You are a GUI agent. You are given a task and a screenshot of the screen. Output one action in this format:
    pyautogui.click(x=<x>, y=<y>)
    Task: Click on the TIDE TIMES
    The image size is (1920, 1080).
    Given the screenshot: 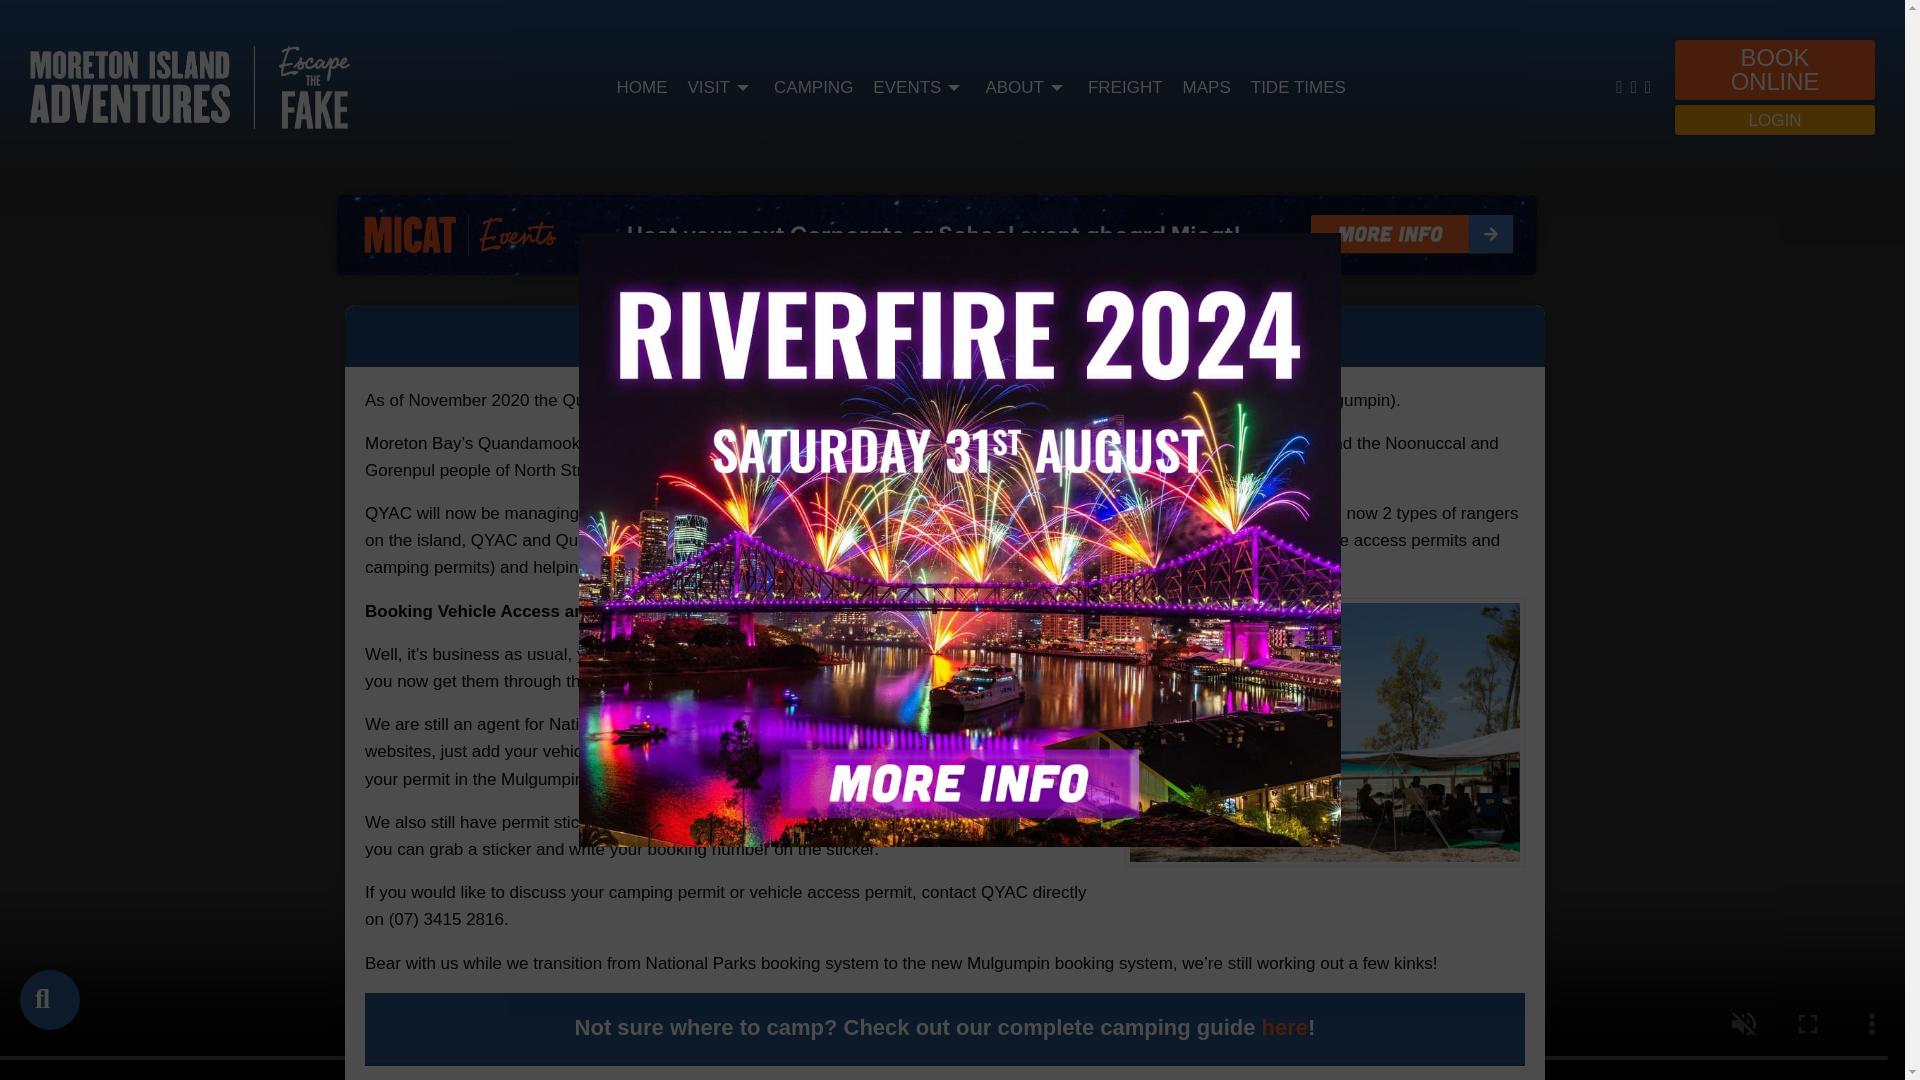 What is the action you would take?
    pyautogui.click(x=1298, y=88)
    